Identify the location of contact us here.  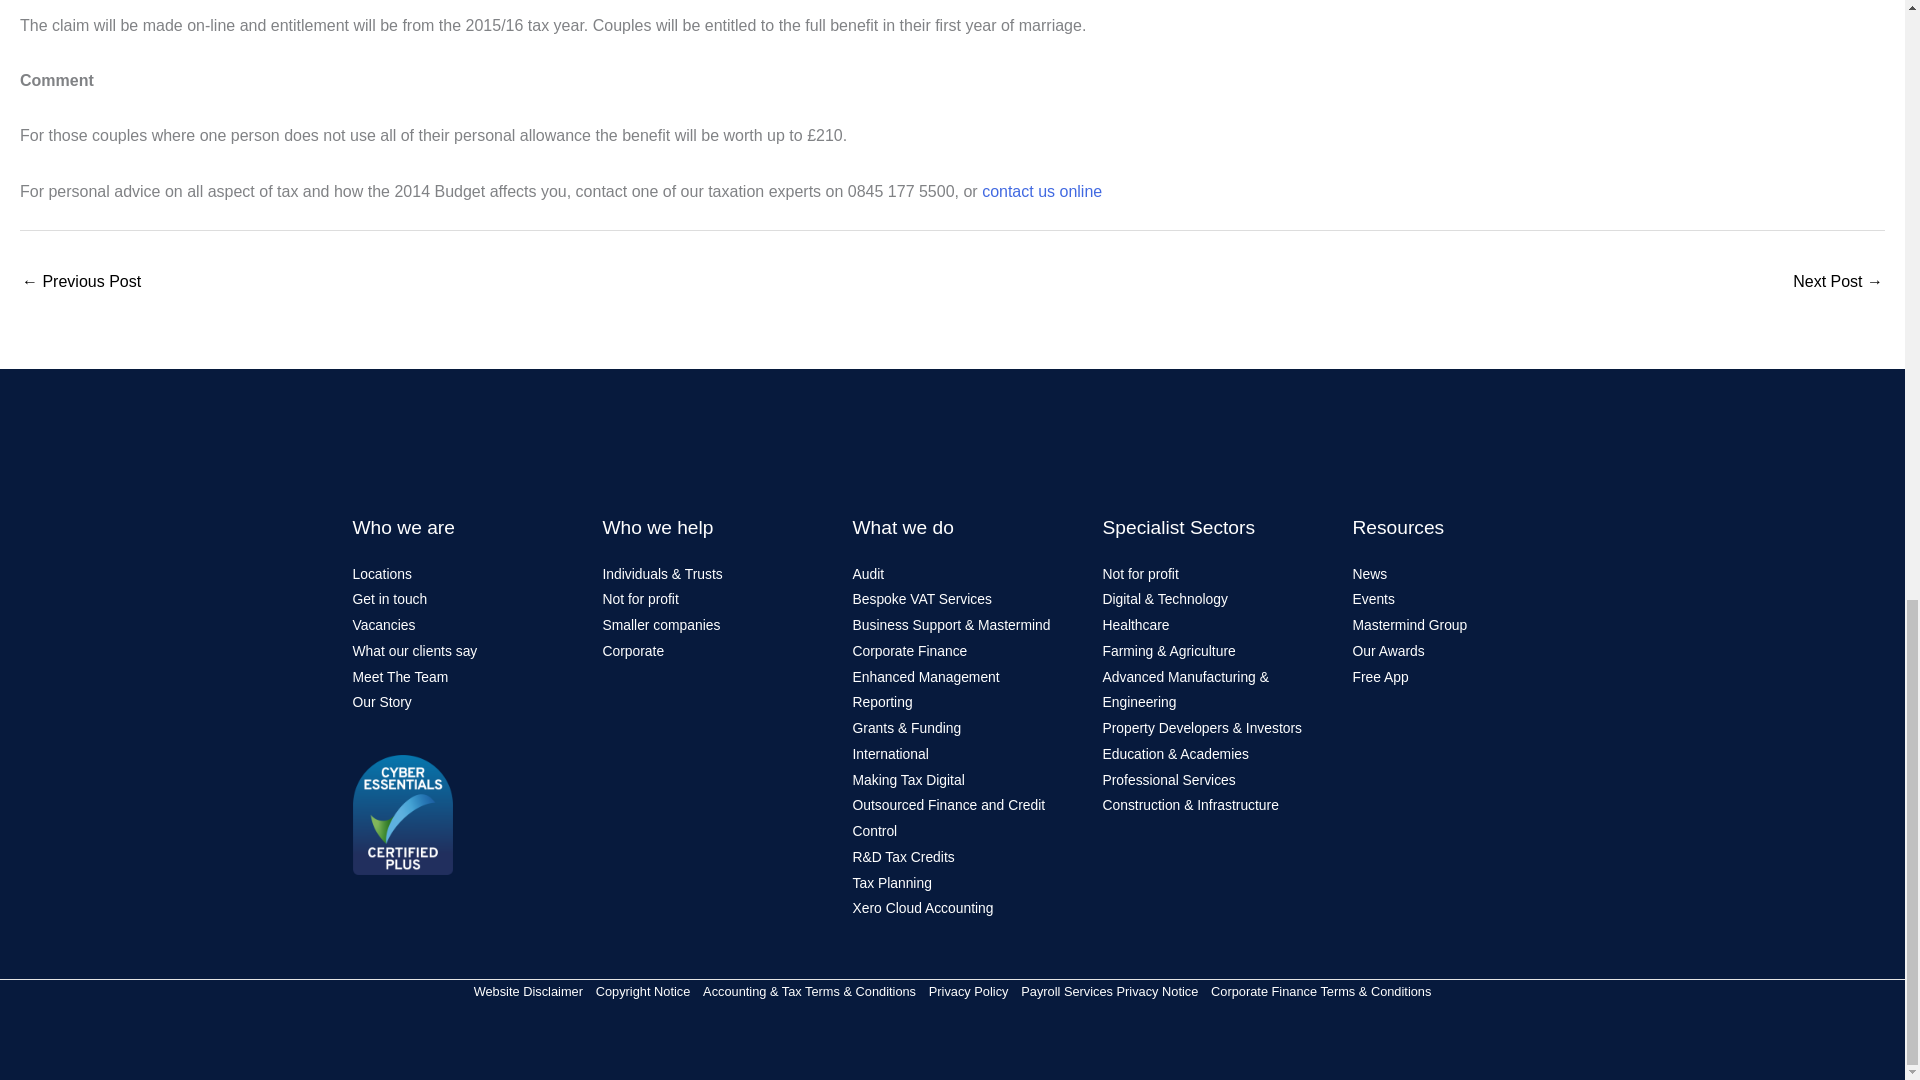
(1042, 190).